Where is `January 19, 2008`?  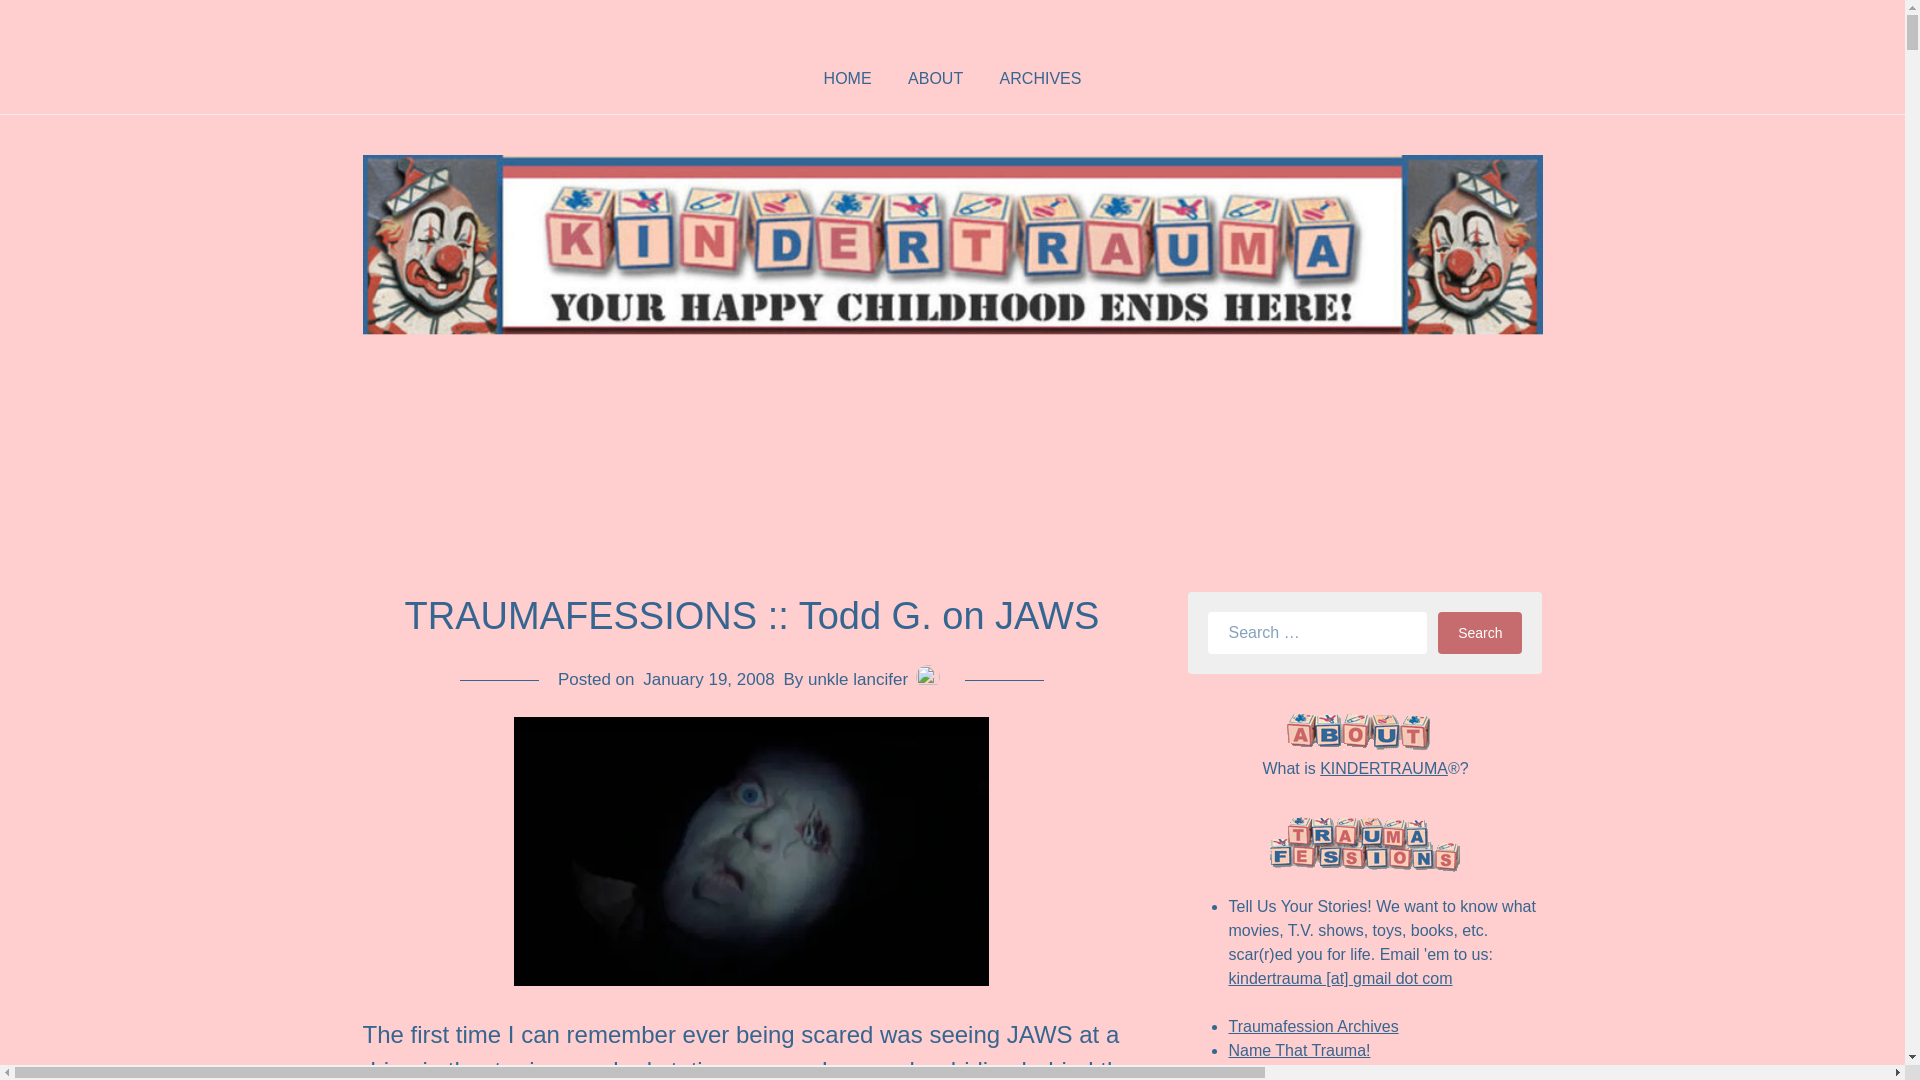
January 19, 2008 is located at coordinates (708, 679).